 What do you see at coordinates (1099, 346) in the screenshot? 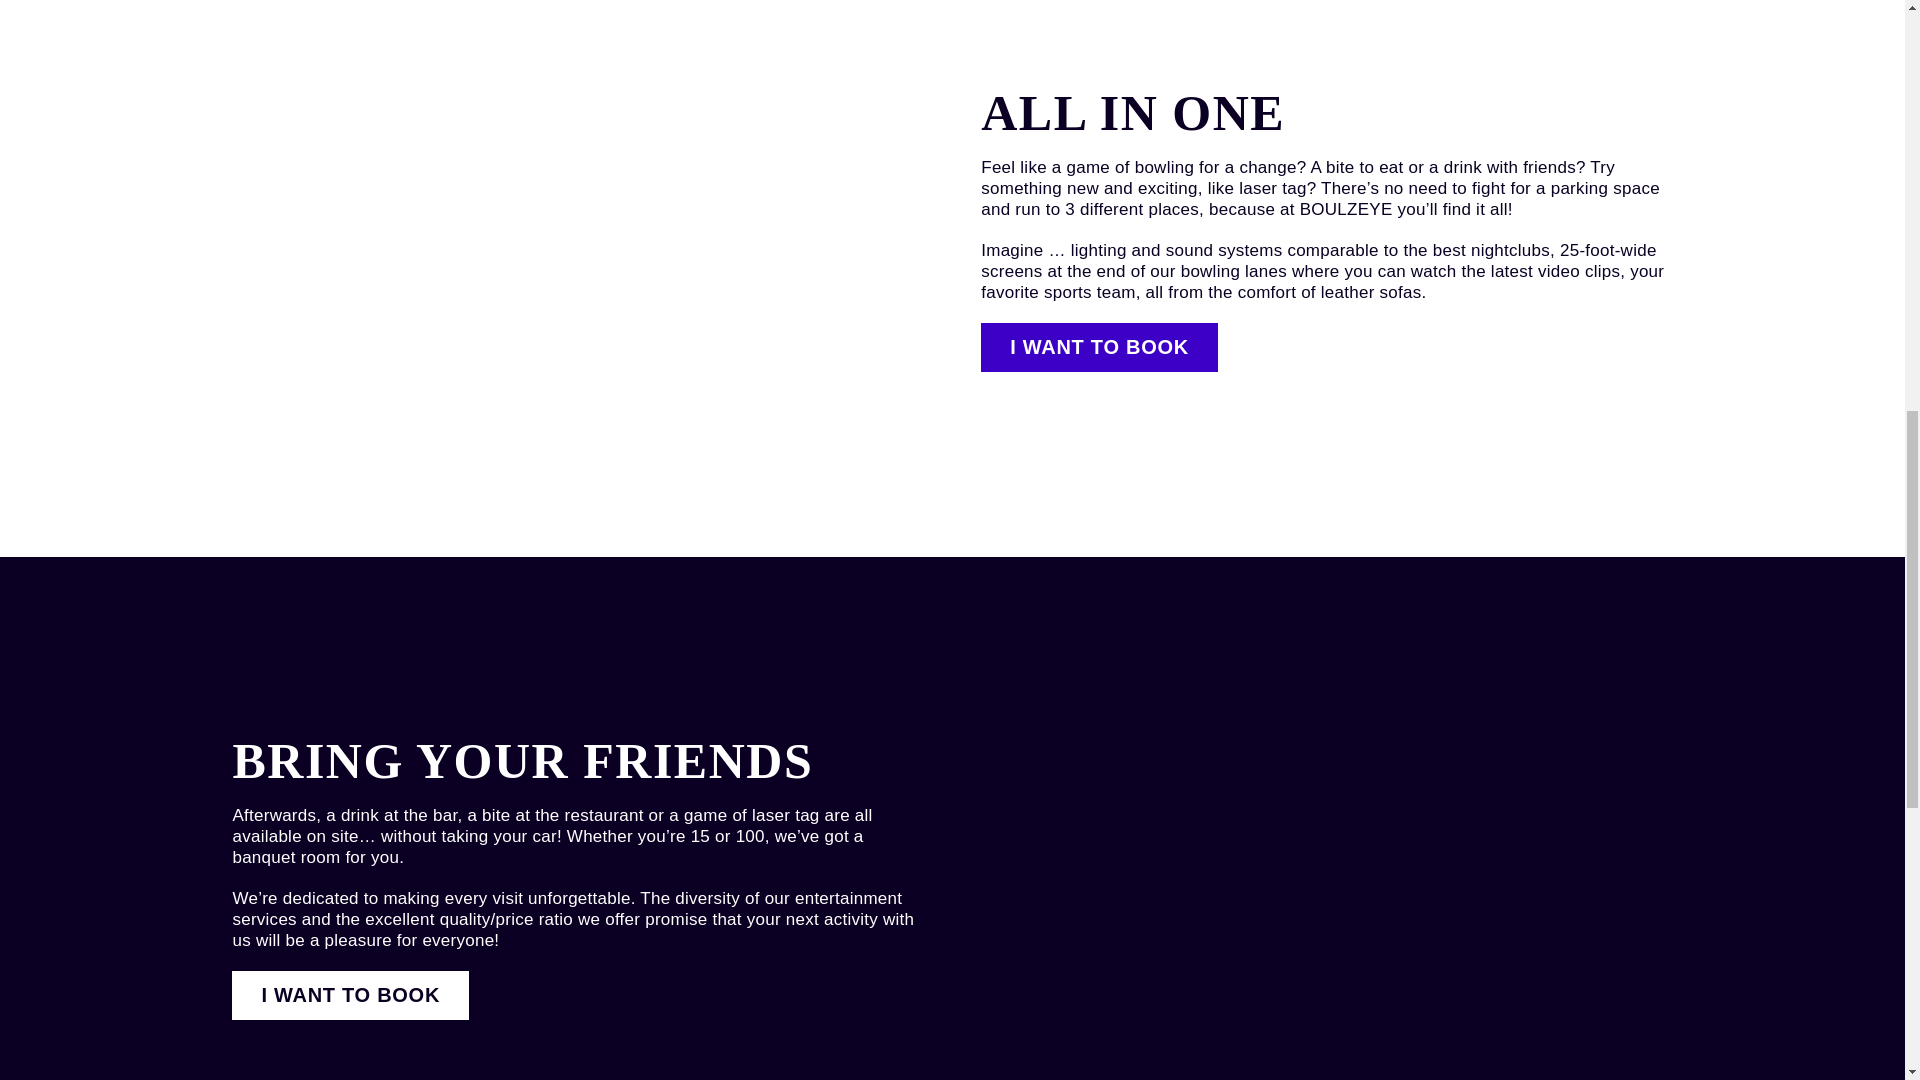
I see `I WANT TO BOOK` at bounding box center [1099, 346].